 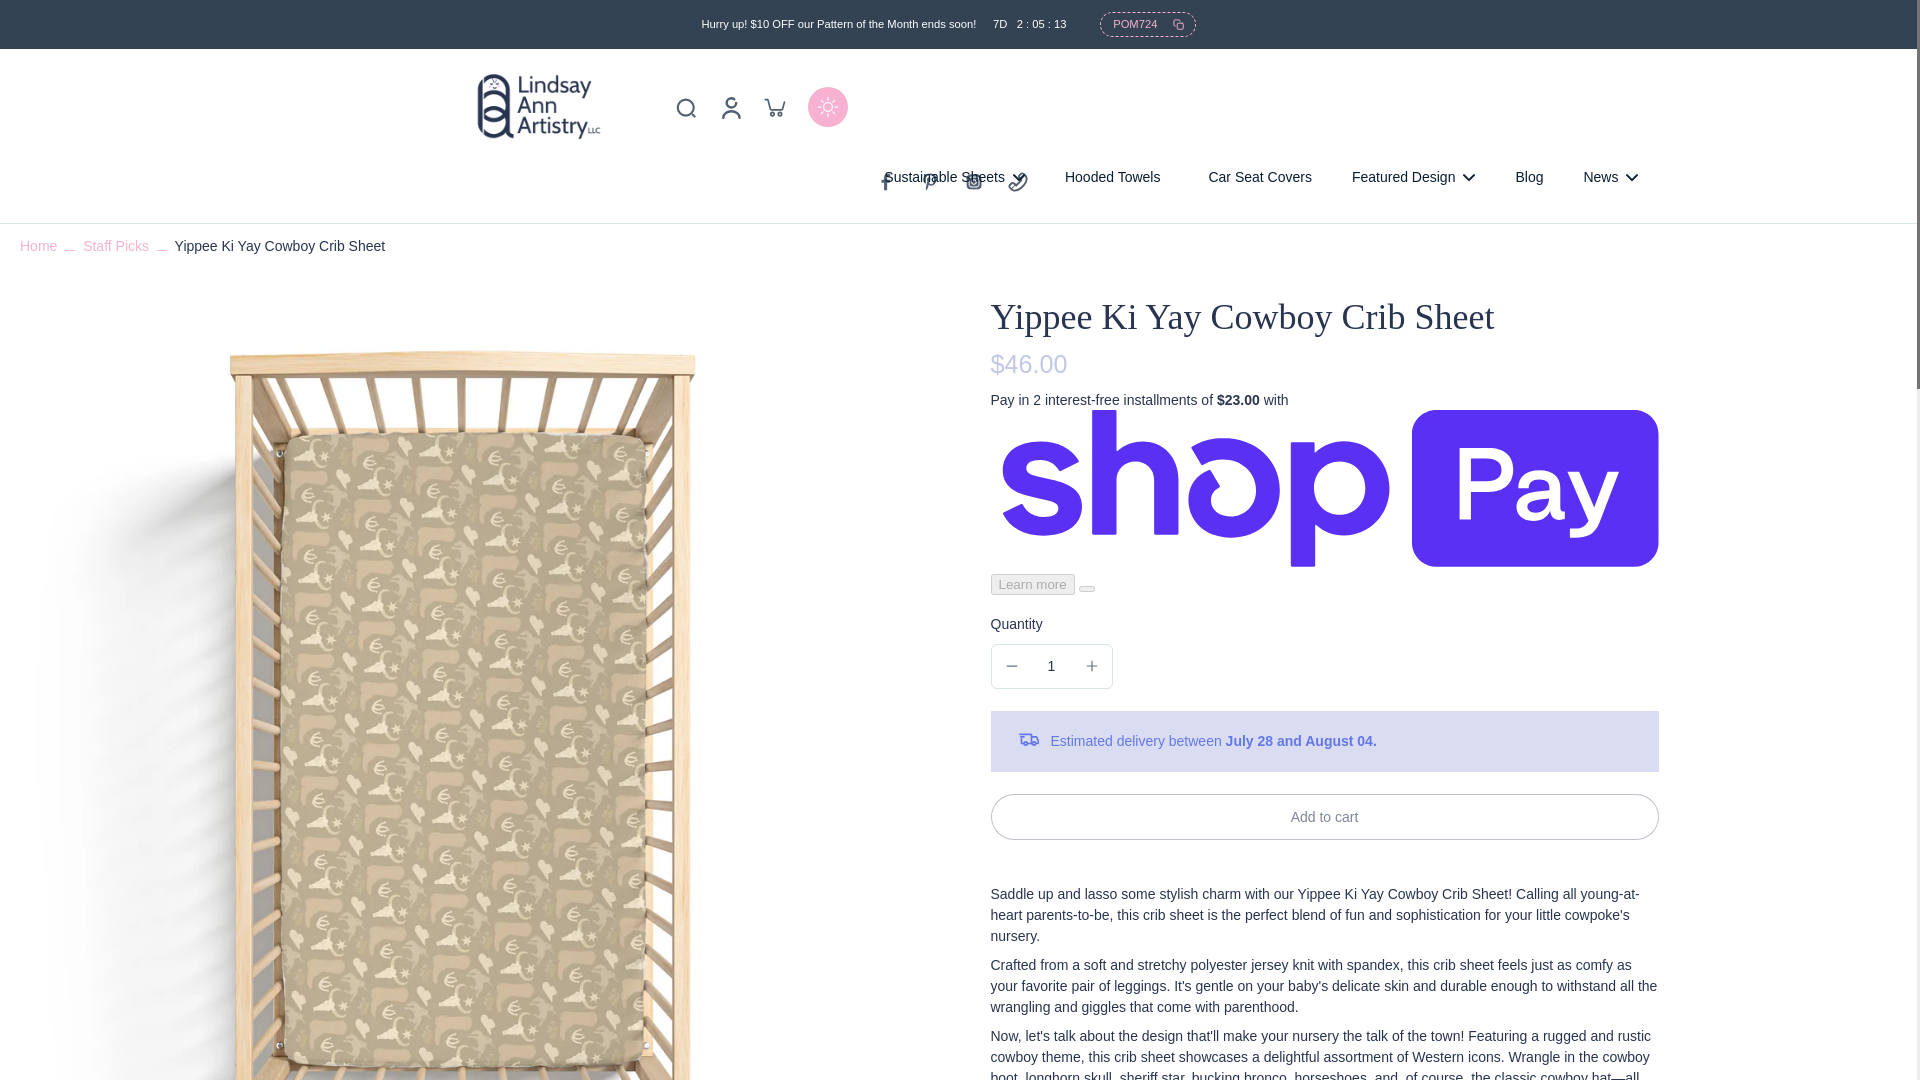 I want to click on Home, so click(x=38, y=245).